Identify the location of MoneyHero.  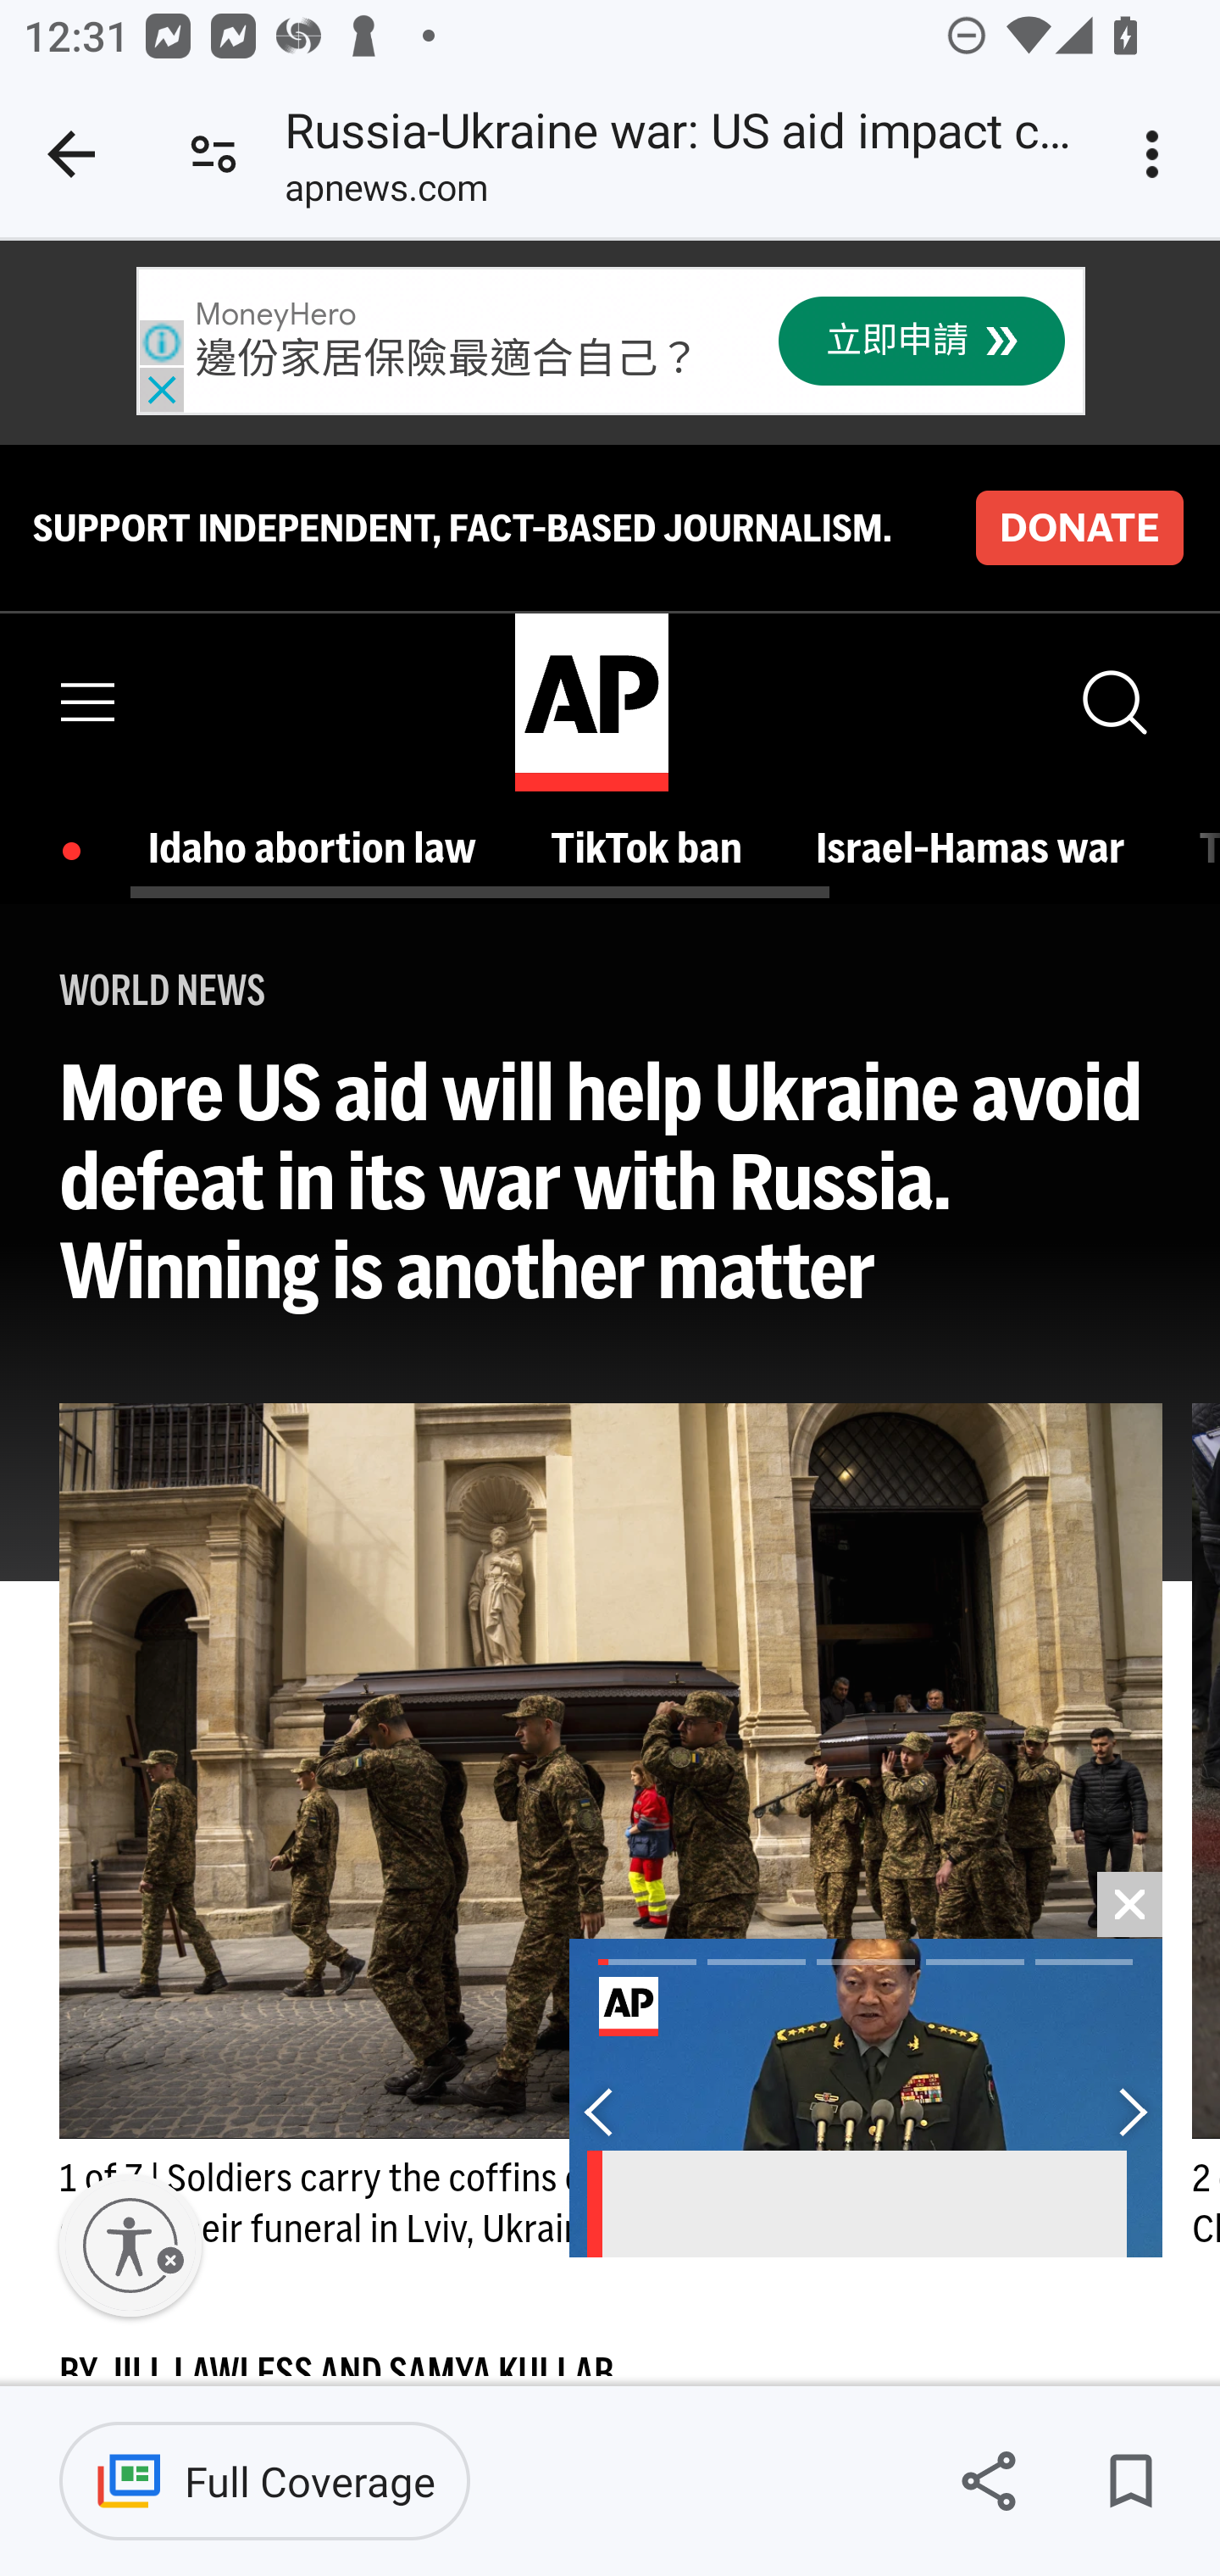
(275, 315).